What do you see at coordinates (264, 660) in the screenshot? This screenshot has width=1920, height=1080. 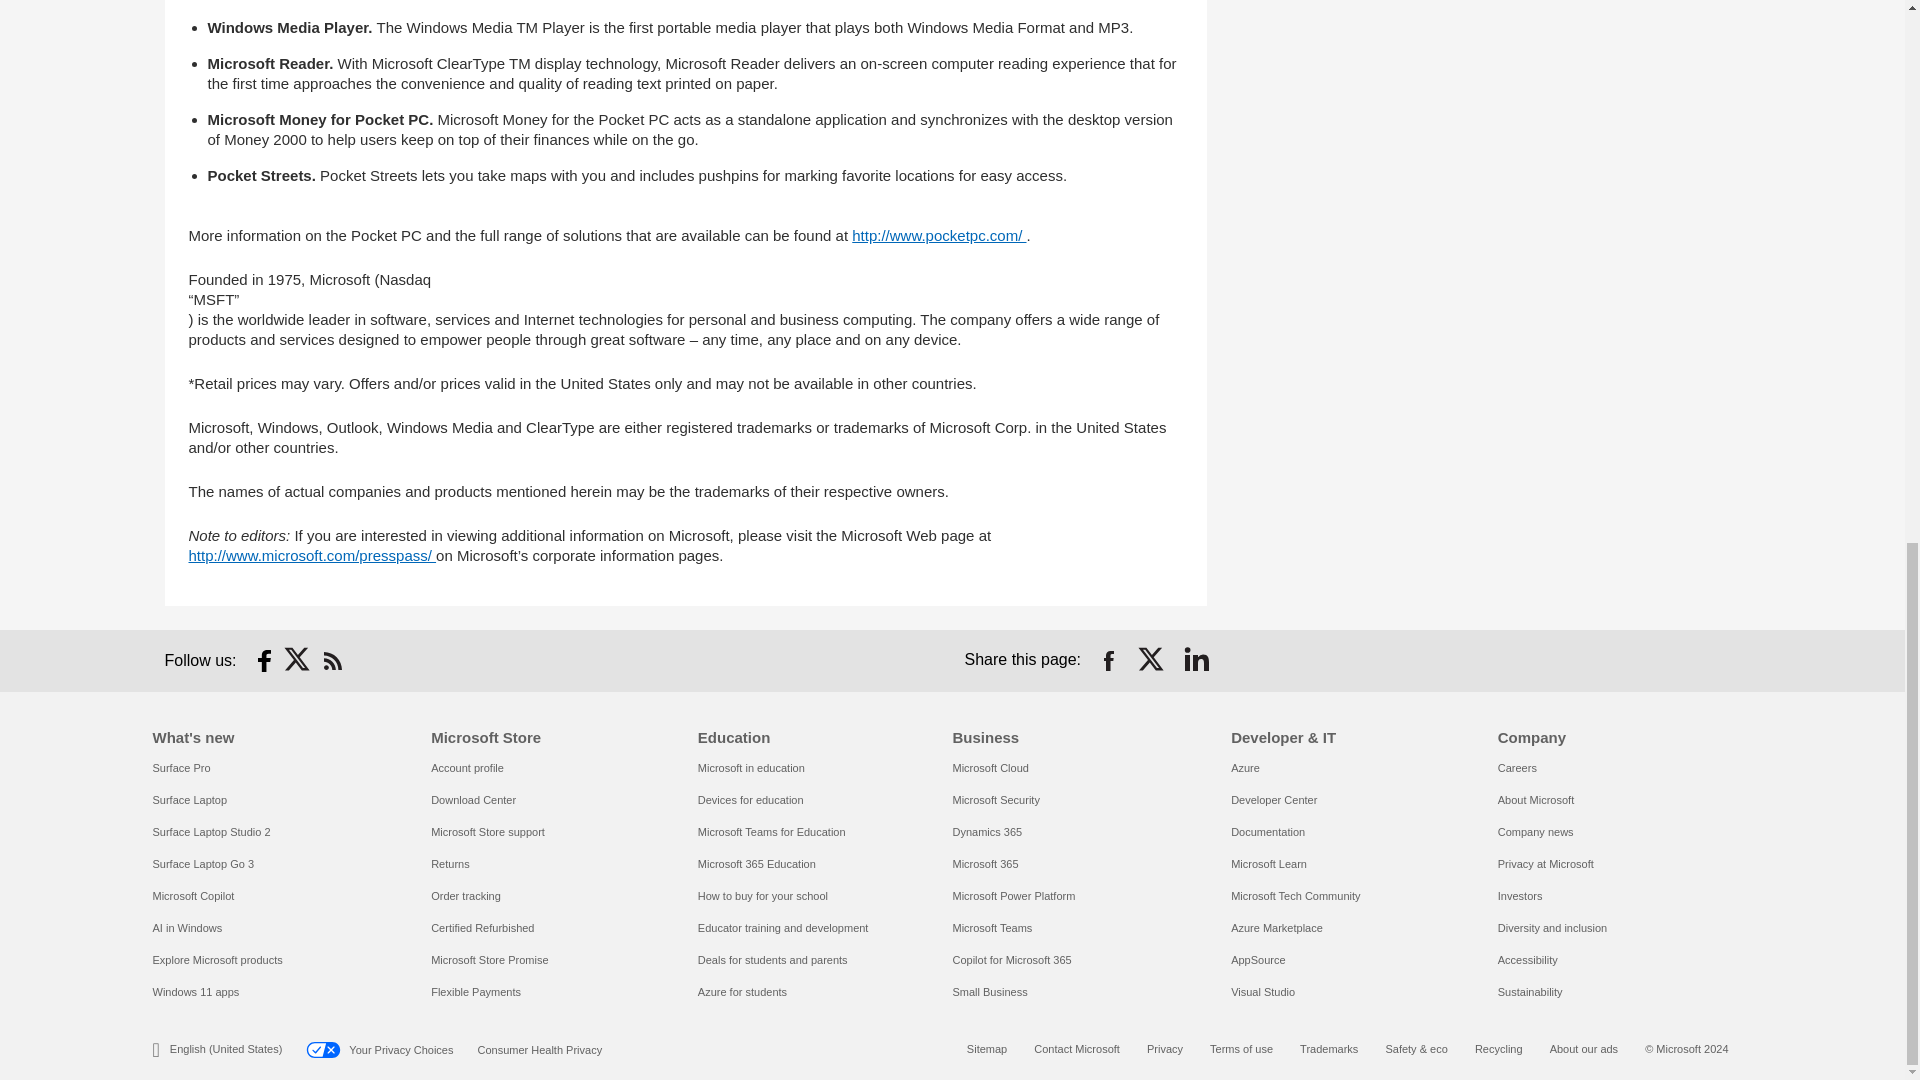 I see `Follow on Facebook` at bounding box center [264, 660].